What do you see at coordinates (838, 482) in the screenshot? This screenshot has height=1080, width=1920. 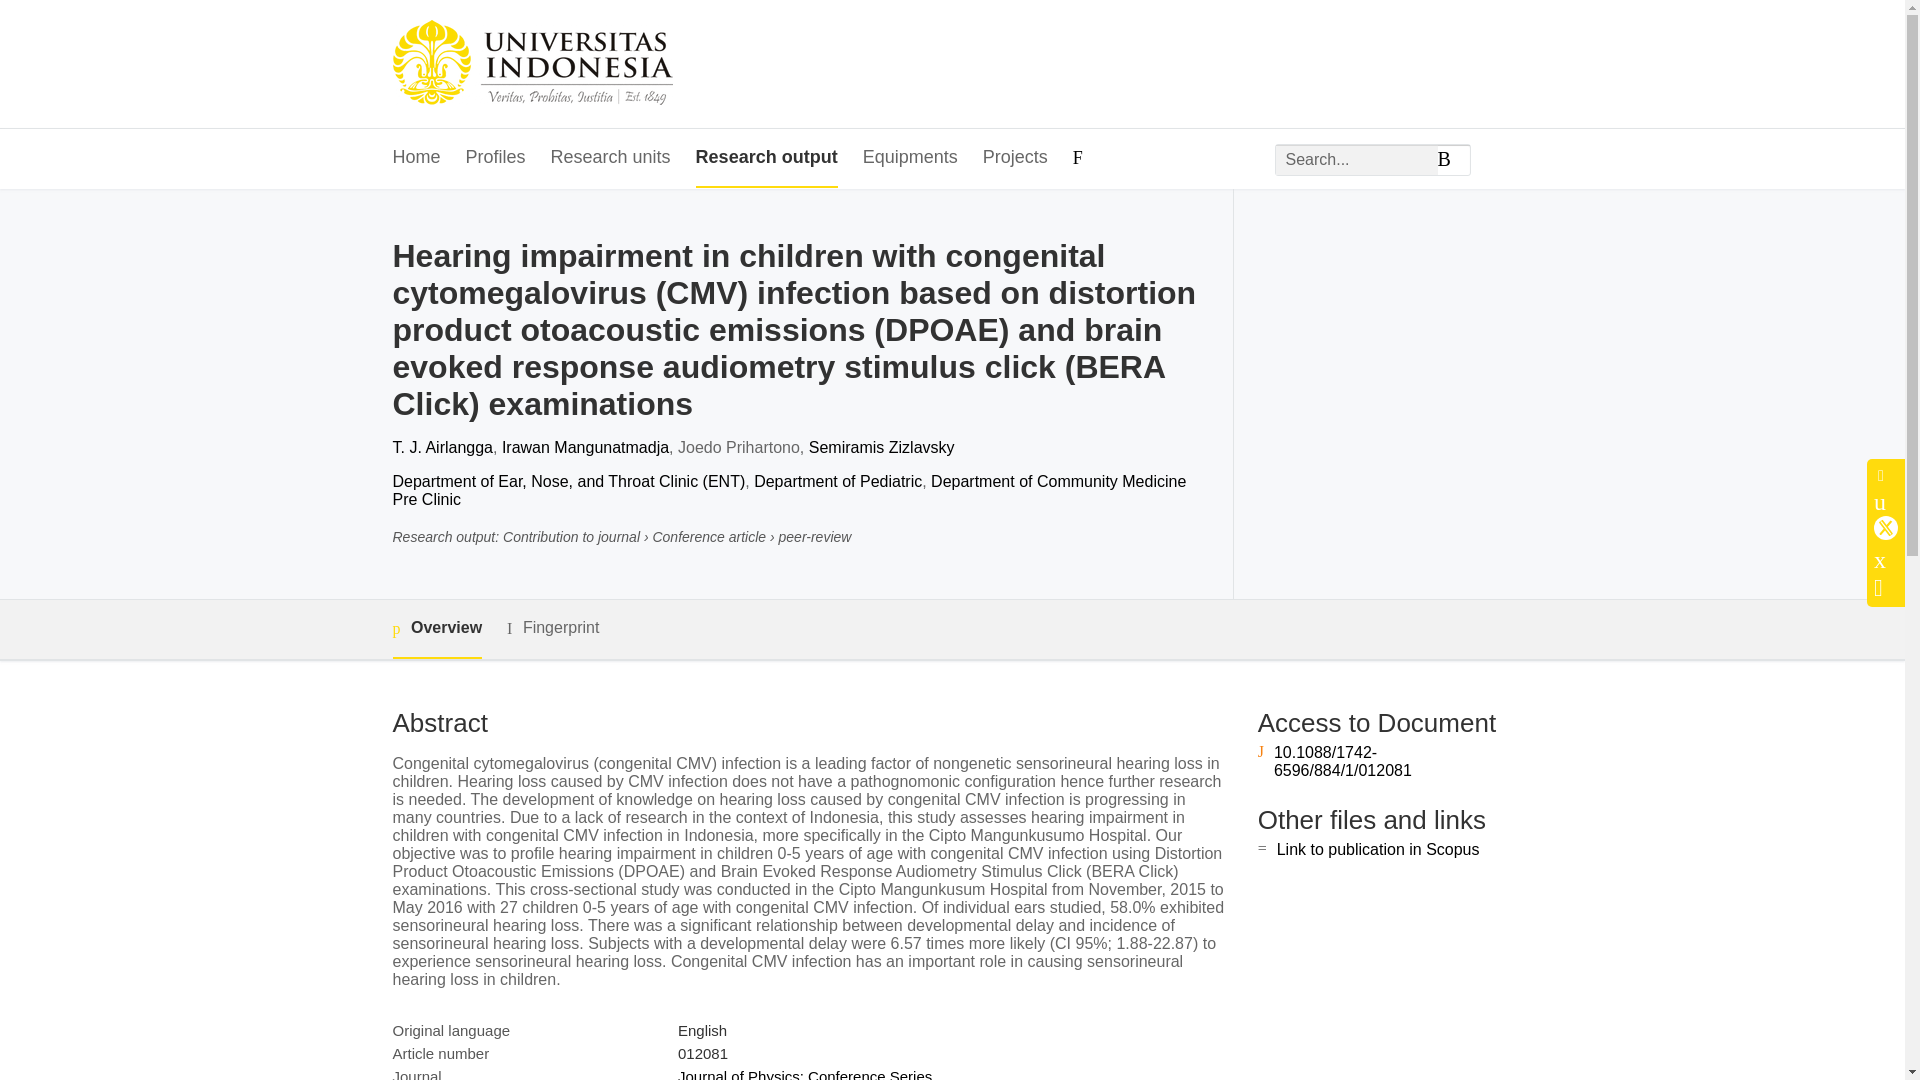 I see `Department of Pediatric` at bounding box center [838, 482].